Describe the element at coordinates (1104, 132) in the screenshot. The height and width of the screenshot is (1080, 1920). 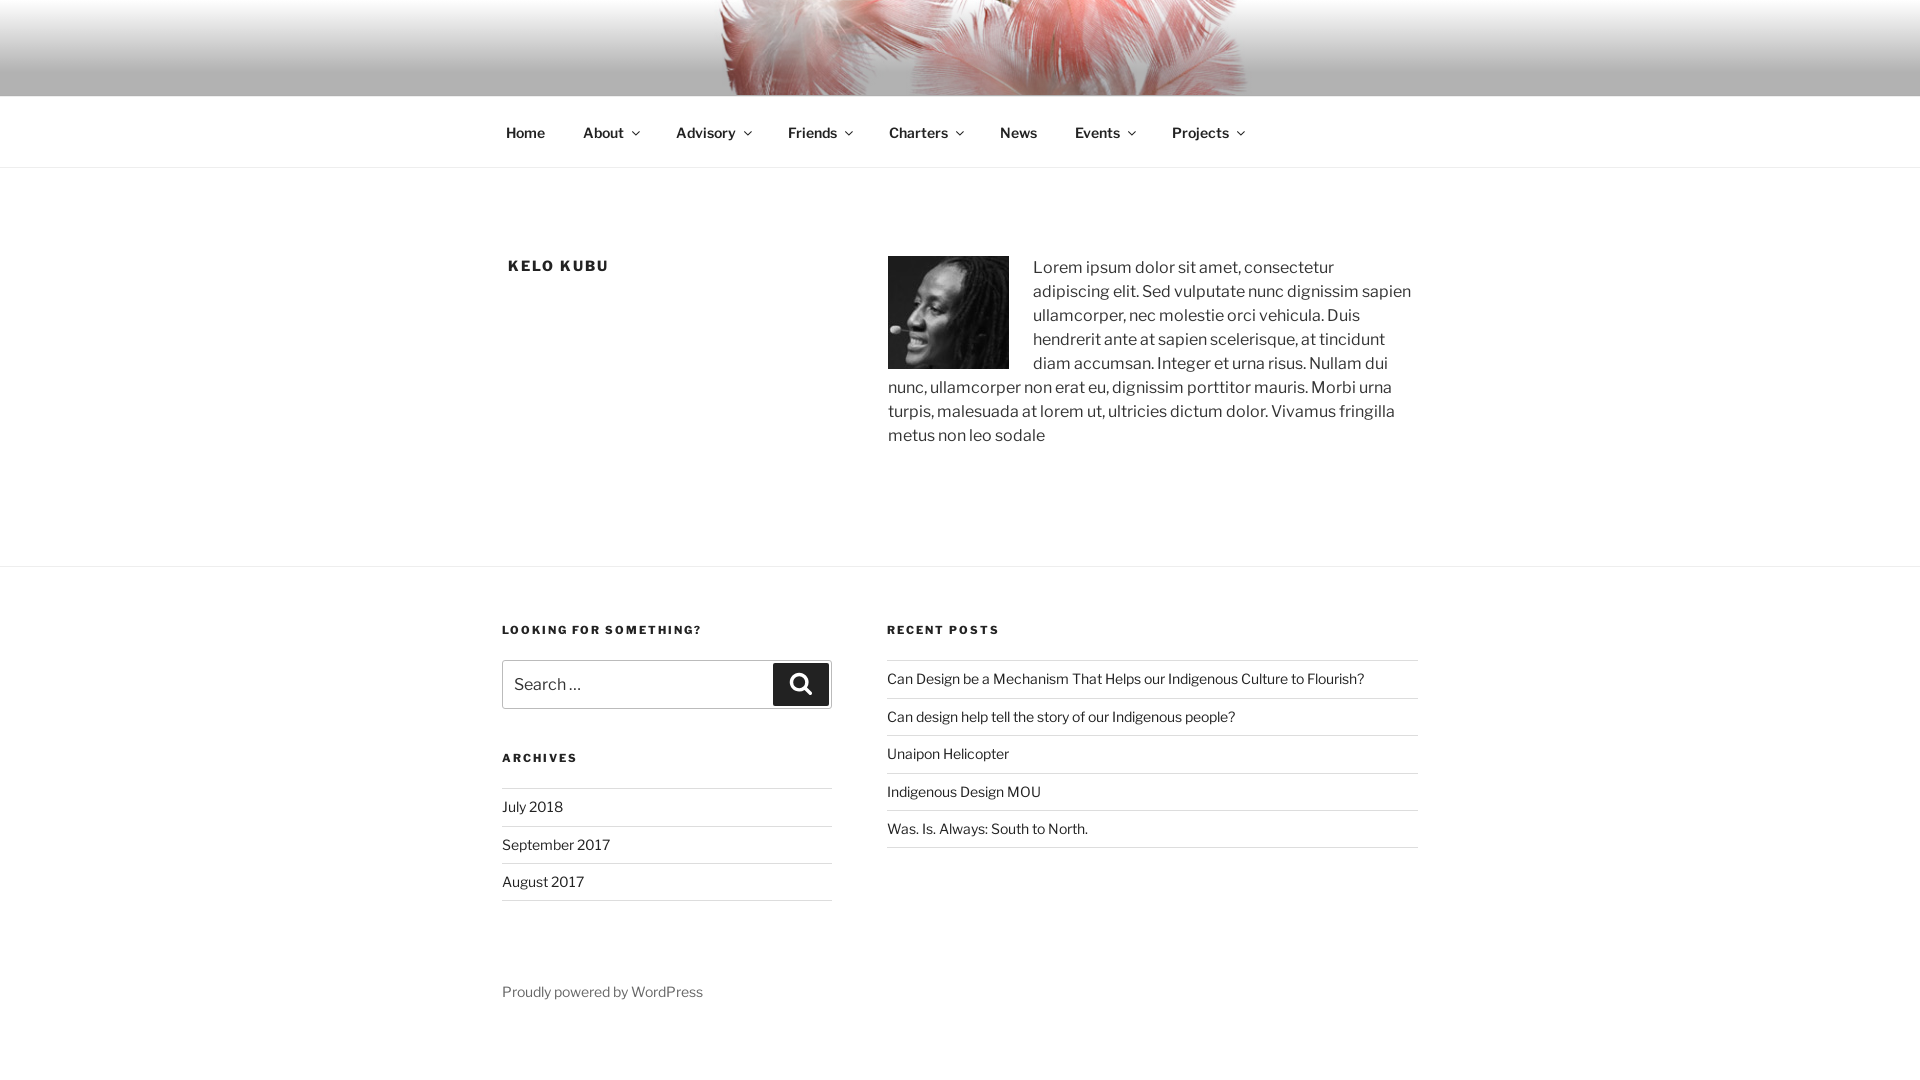
I see `Events` at that location.